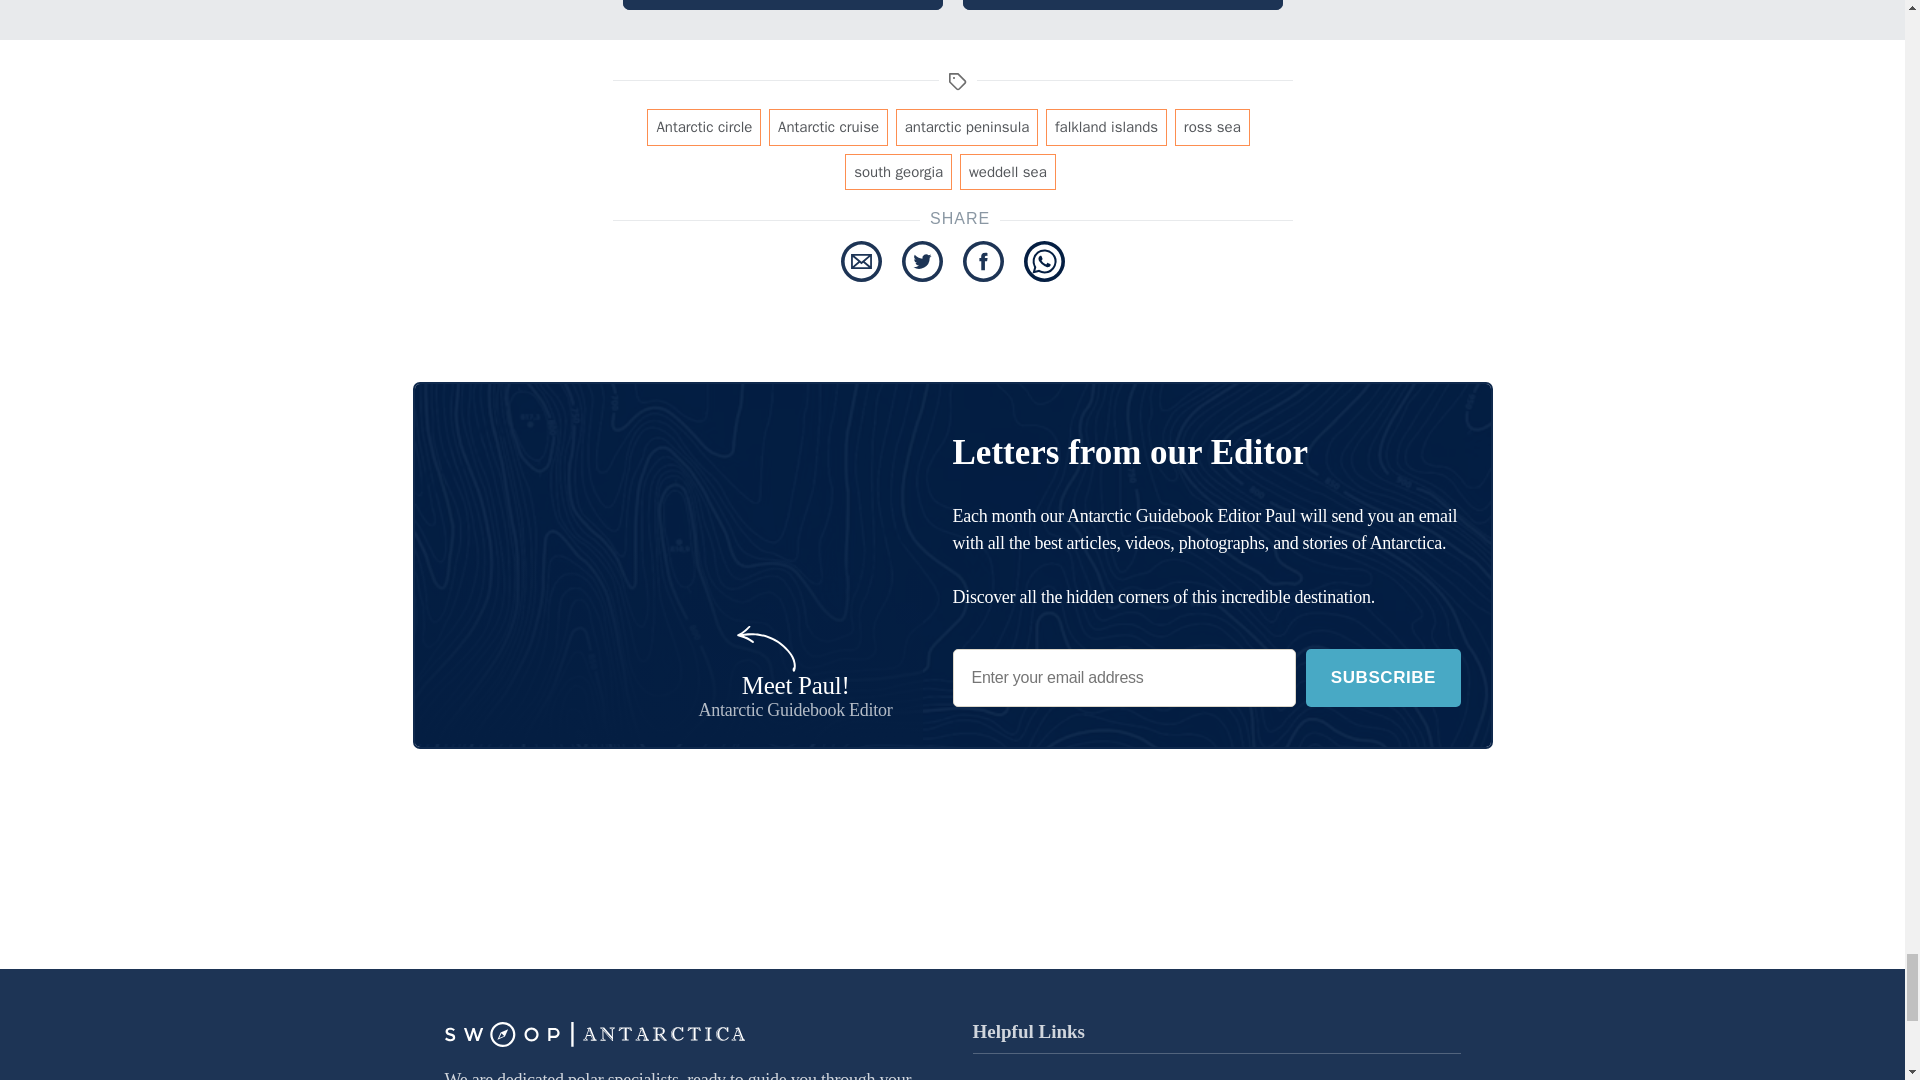  Describe the element at coordinates (922, 260) in the screenshot. I see `Share on Twitter` at that location.